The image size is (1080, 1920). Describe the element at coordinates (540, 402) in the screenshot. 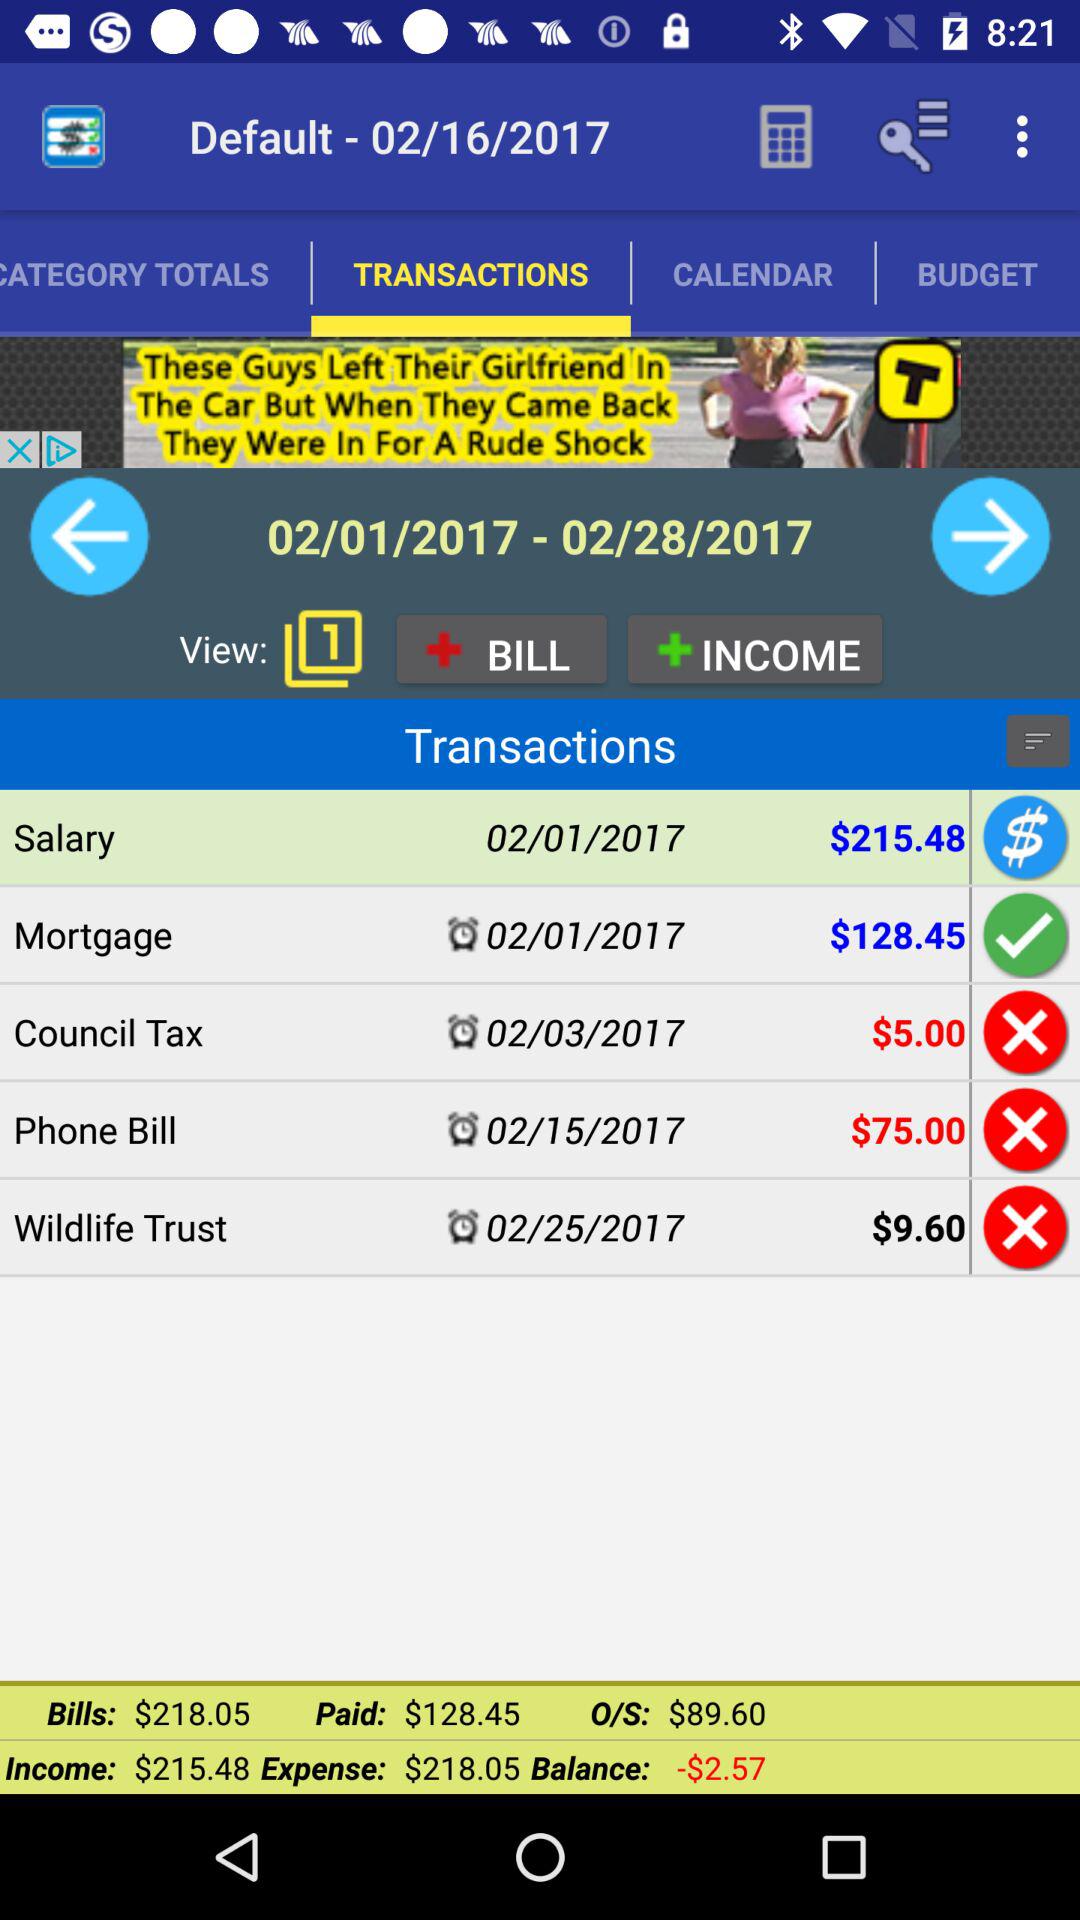

I see `advertisement` at that location.